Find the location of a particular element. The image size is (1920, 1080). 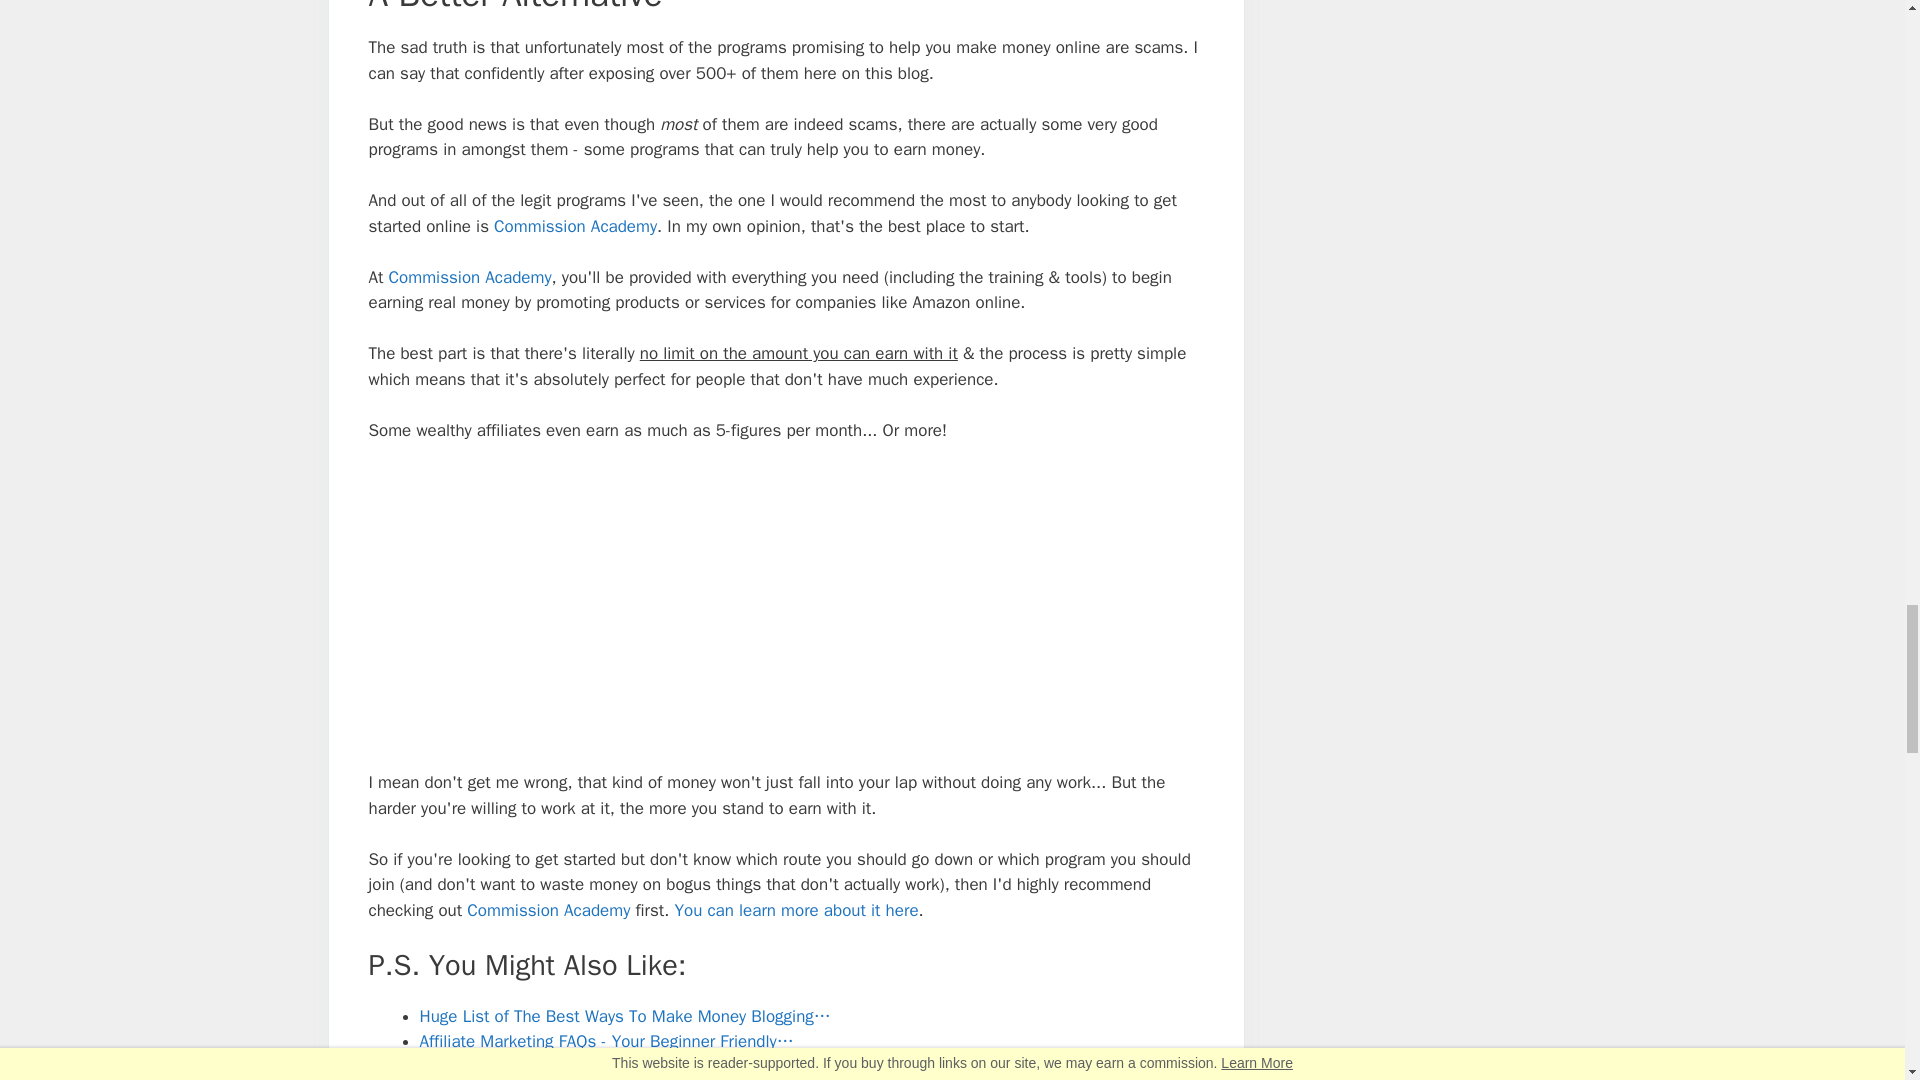

You can learn more about it here is located at coordinates (795, 910).